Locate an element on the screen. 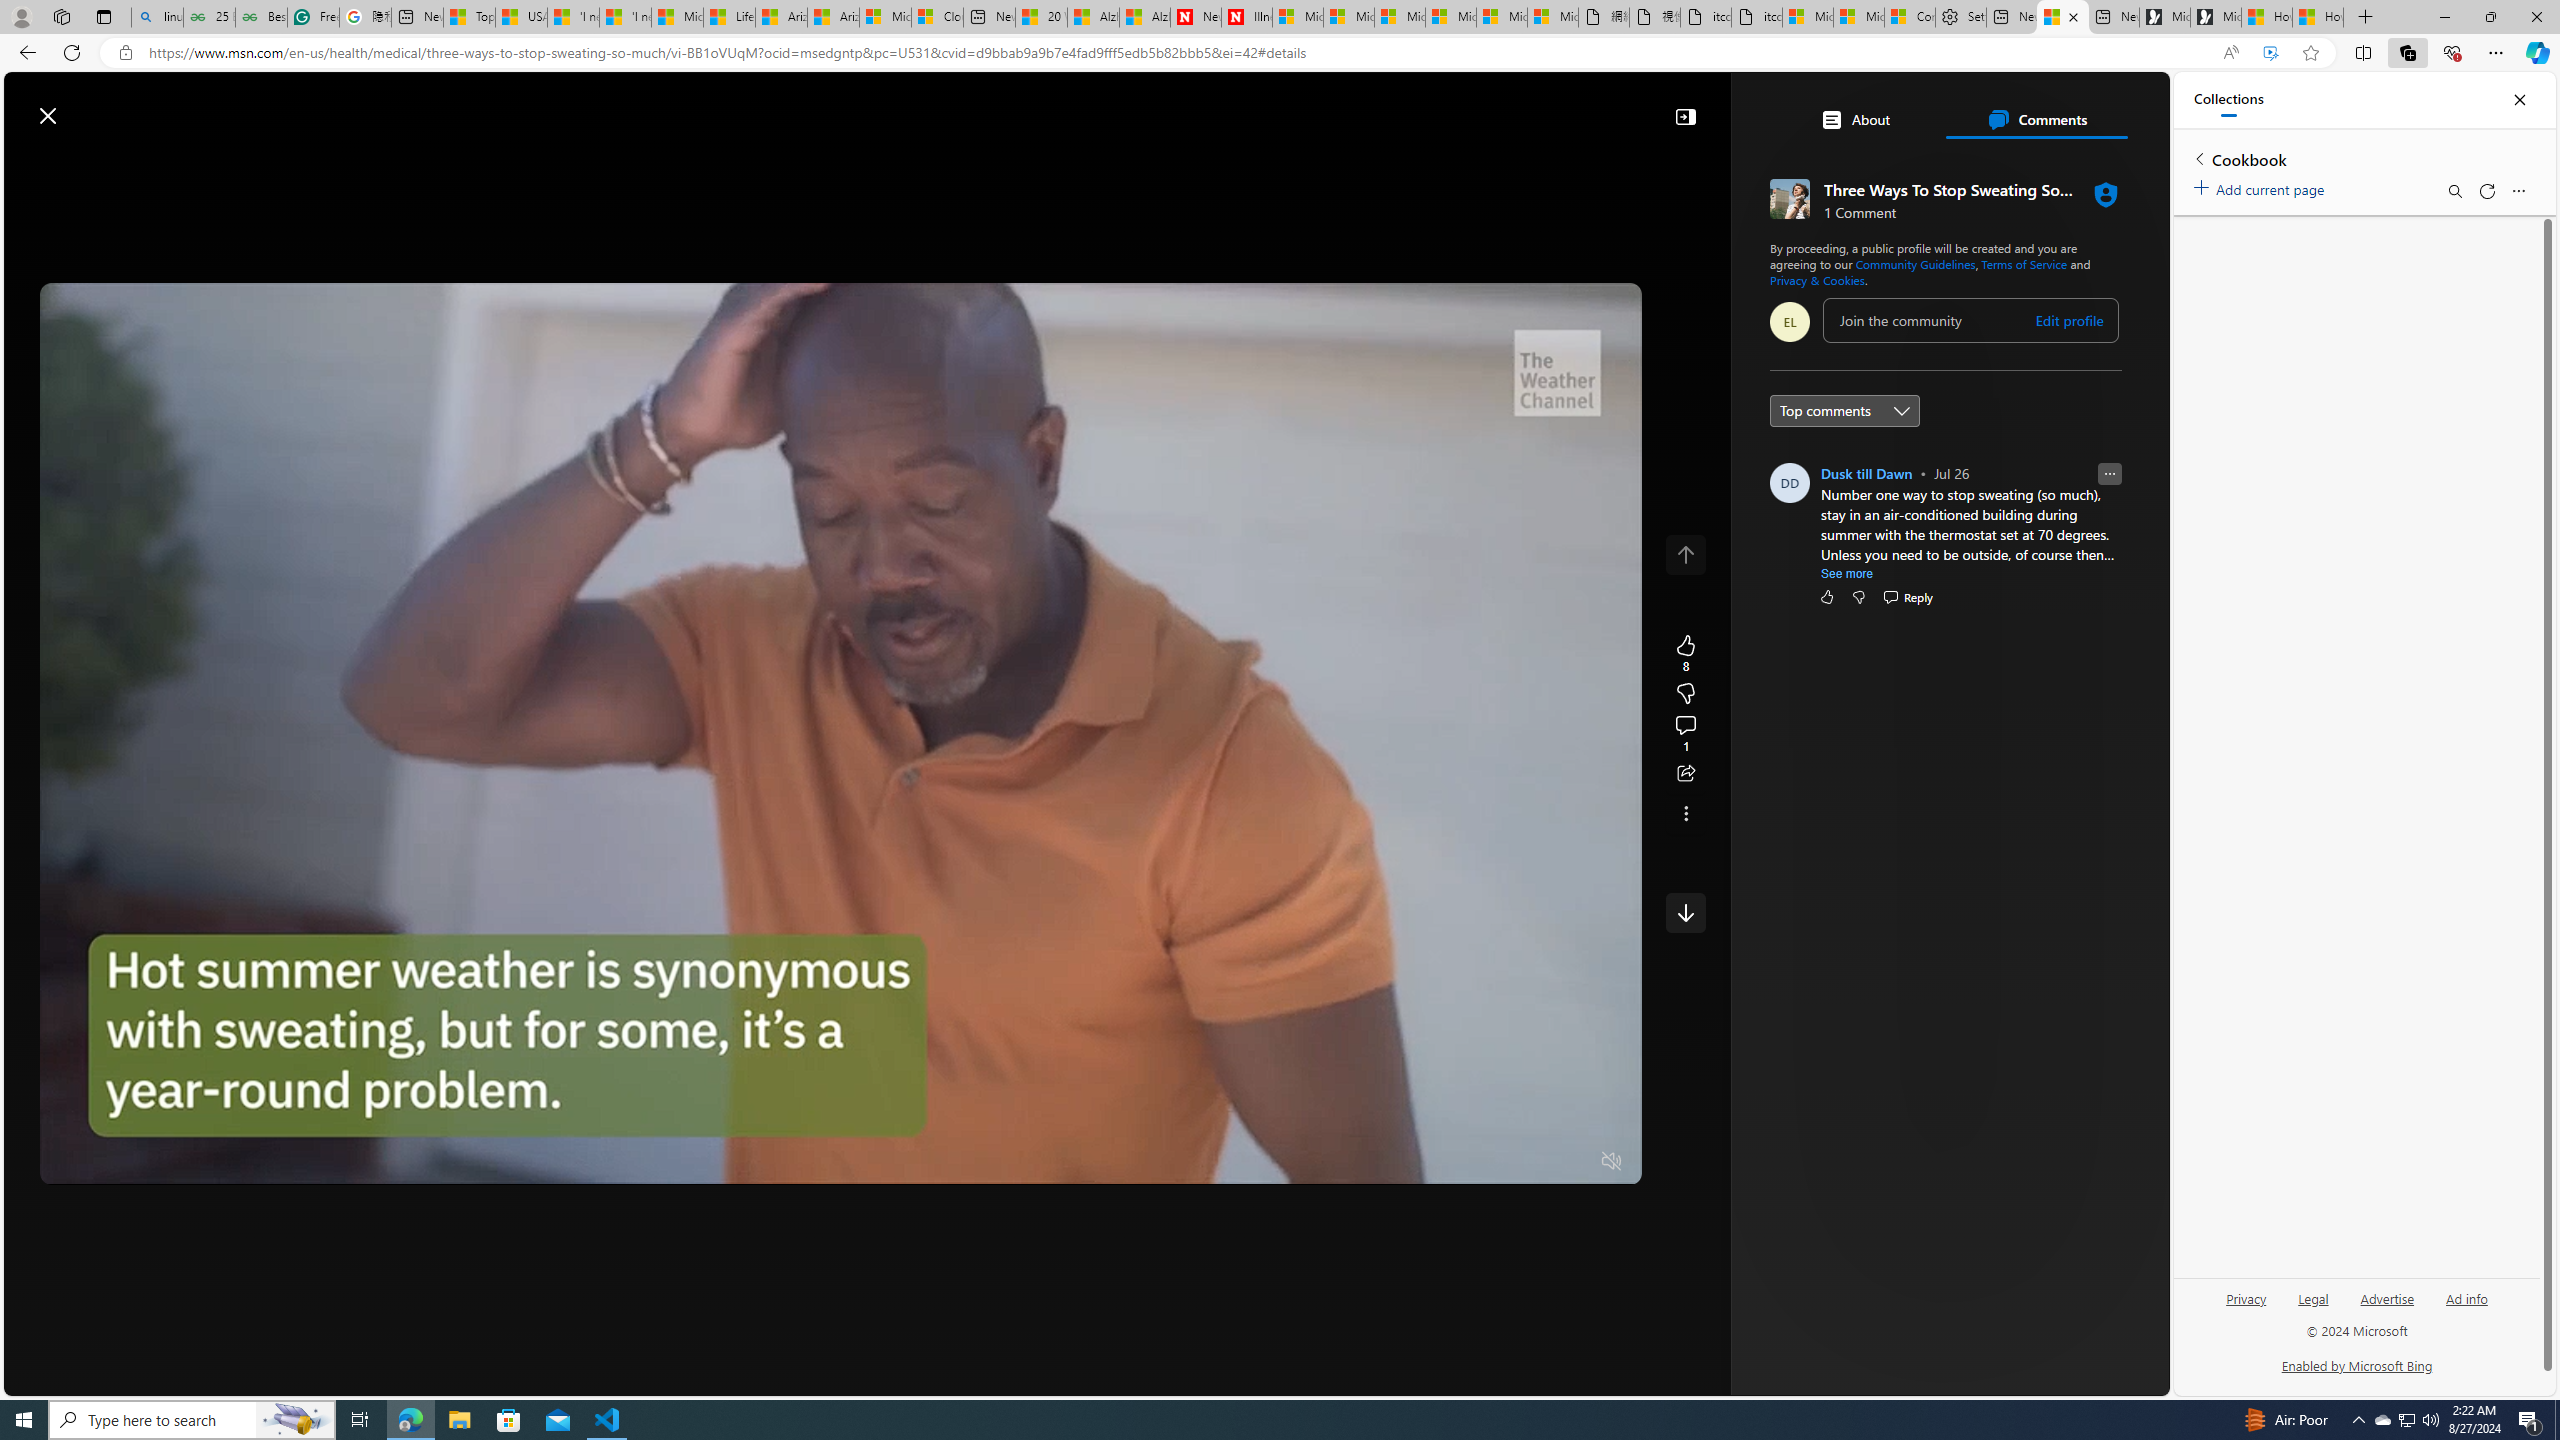 This screenshot has width=2560, height=1440. Three Ways To Stop Sweating So Much is located at coordinates (2063, 17).